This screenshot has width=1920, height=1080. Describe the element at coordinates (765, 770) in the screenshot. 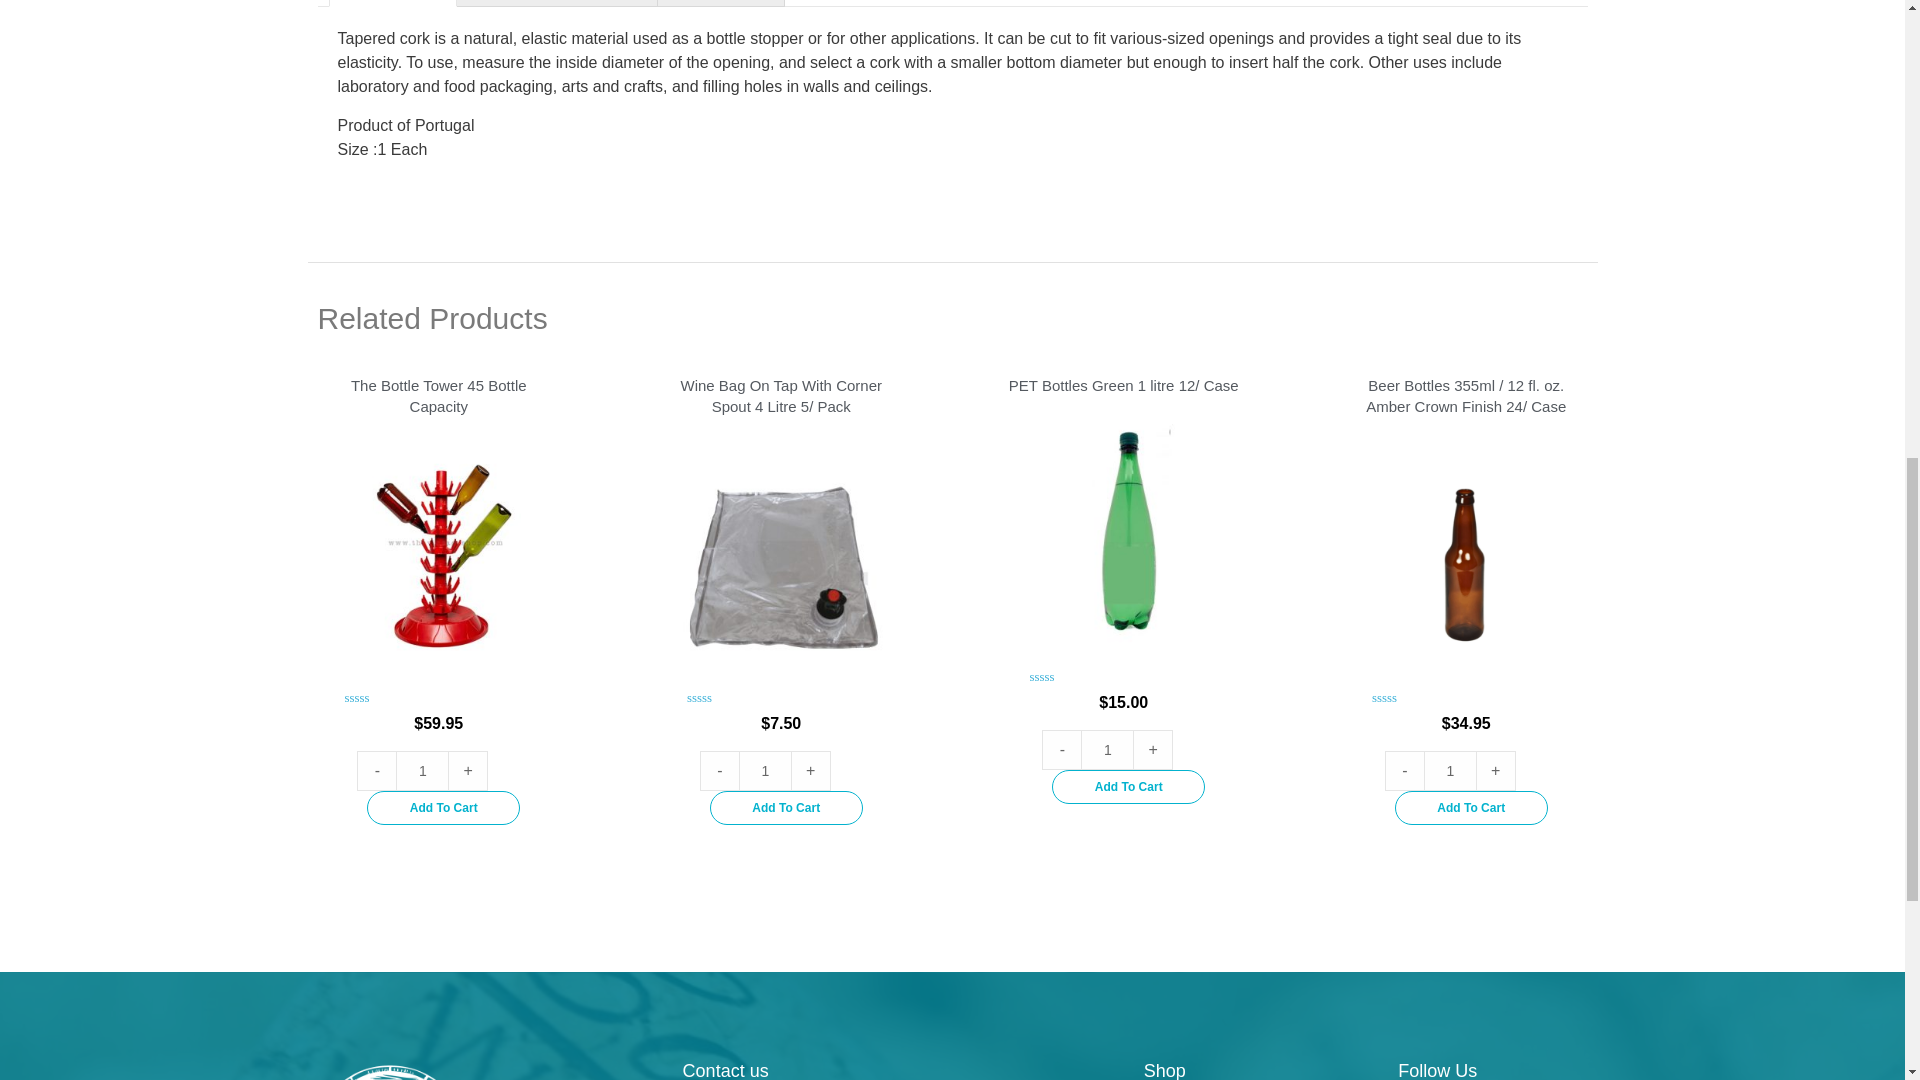

I see `1` at that location.